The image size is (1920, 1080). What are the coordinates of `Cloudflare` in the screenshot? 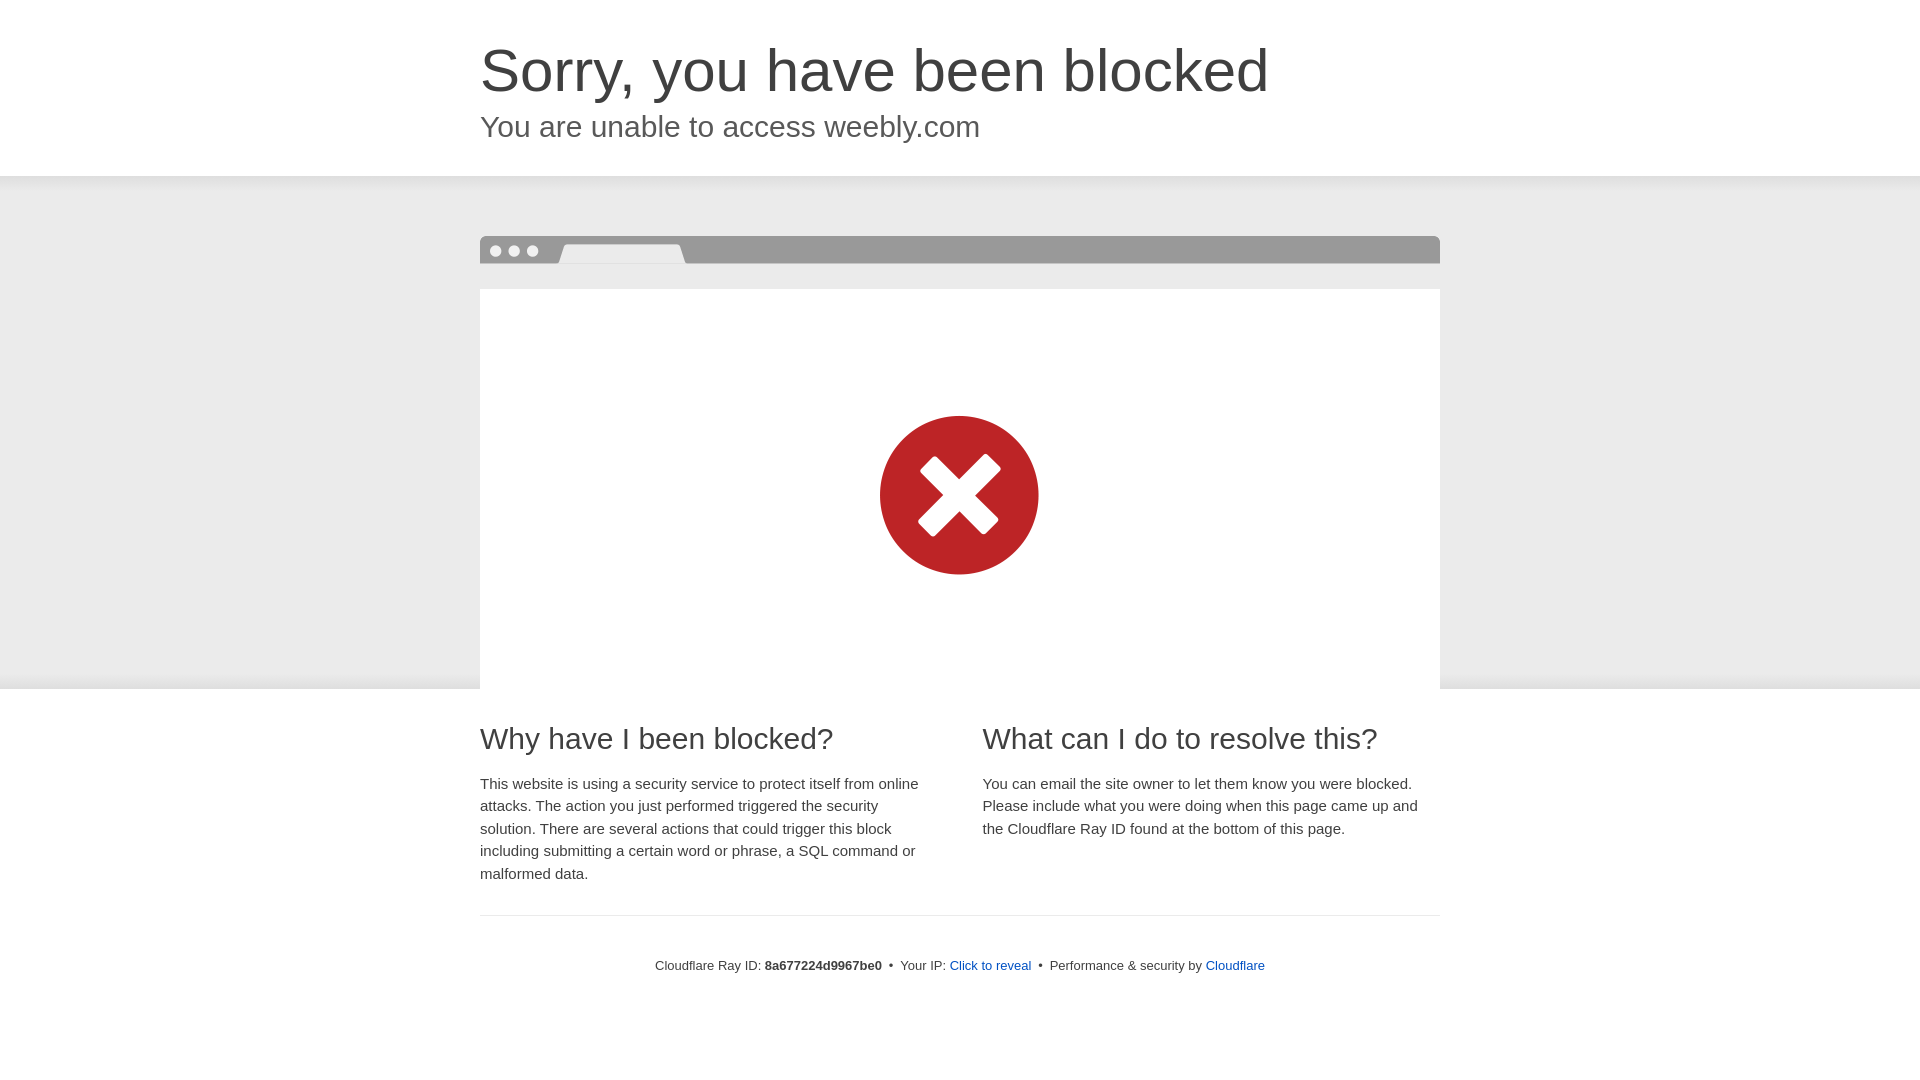 It's located at (1235, 965).